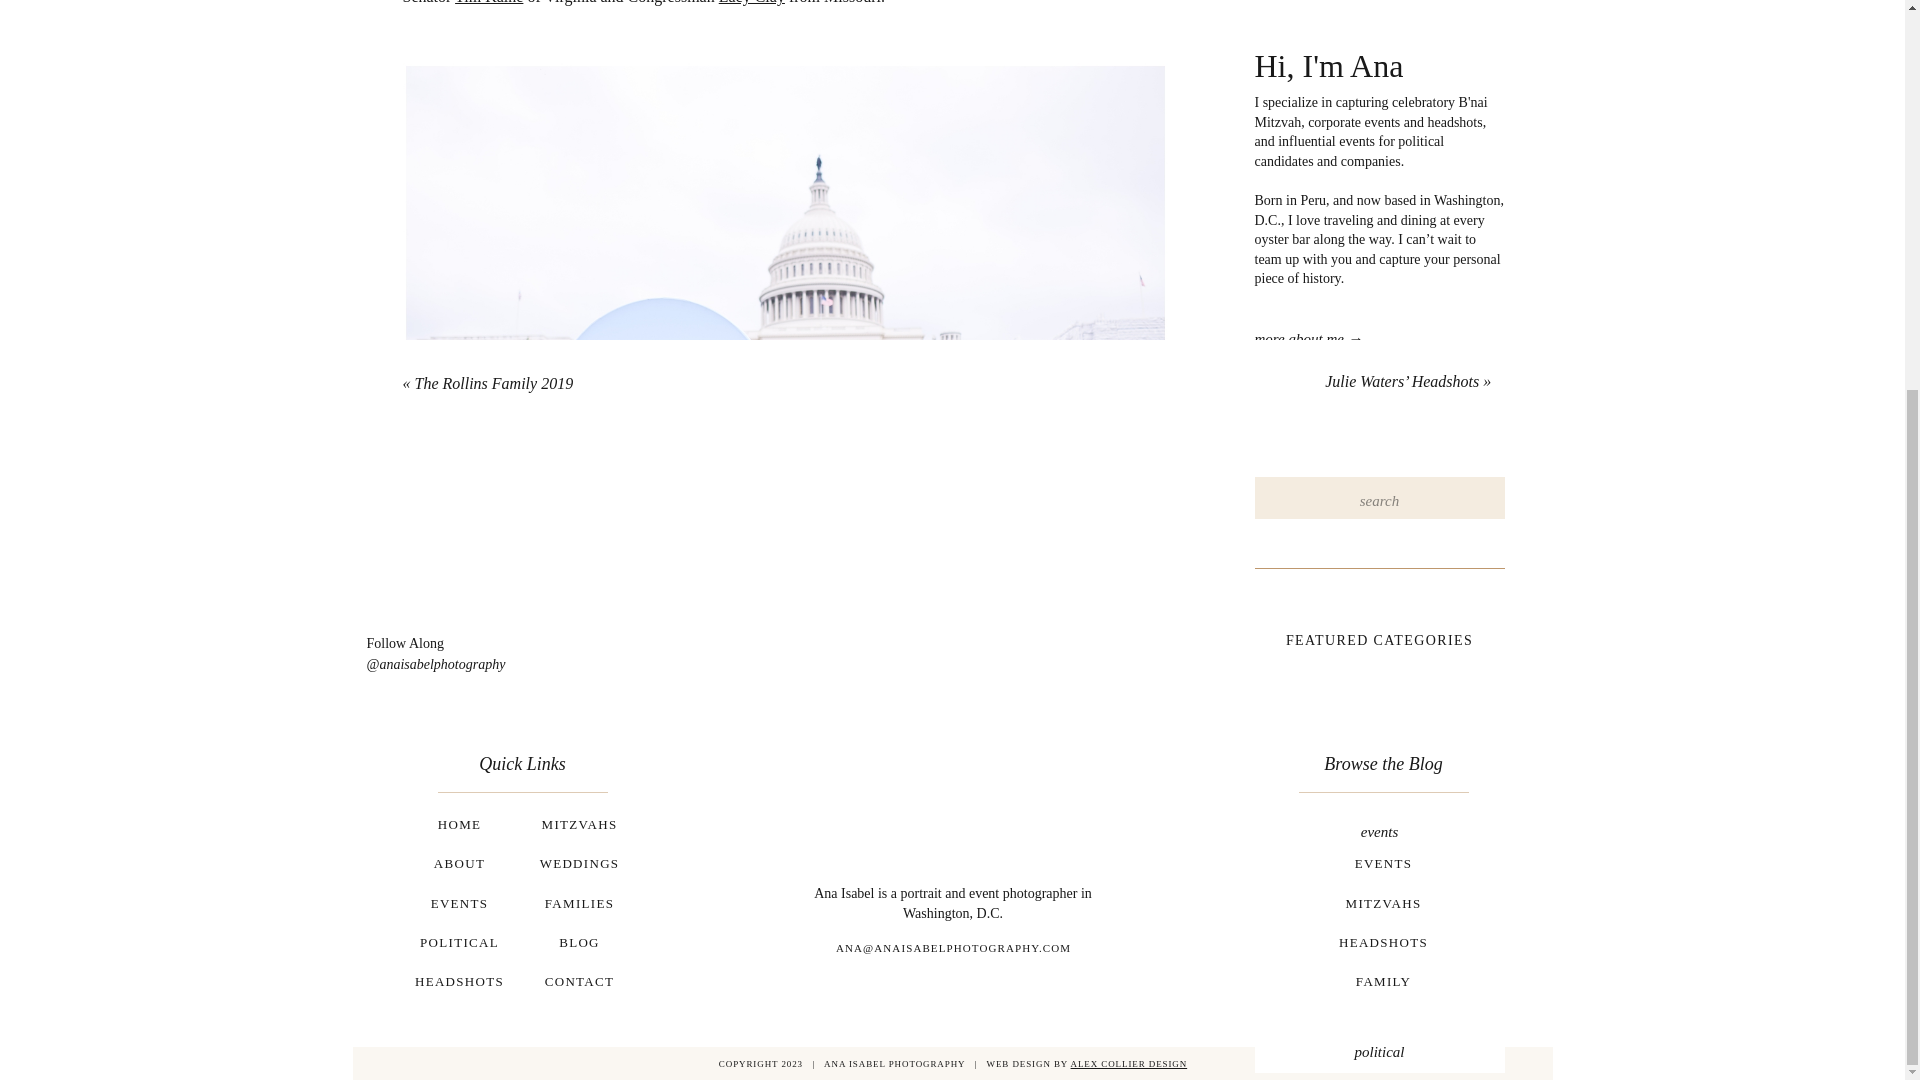 This screenshot has height=1080, width=1920. I want to click on MITZVAHS, so click(578, 830).